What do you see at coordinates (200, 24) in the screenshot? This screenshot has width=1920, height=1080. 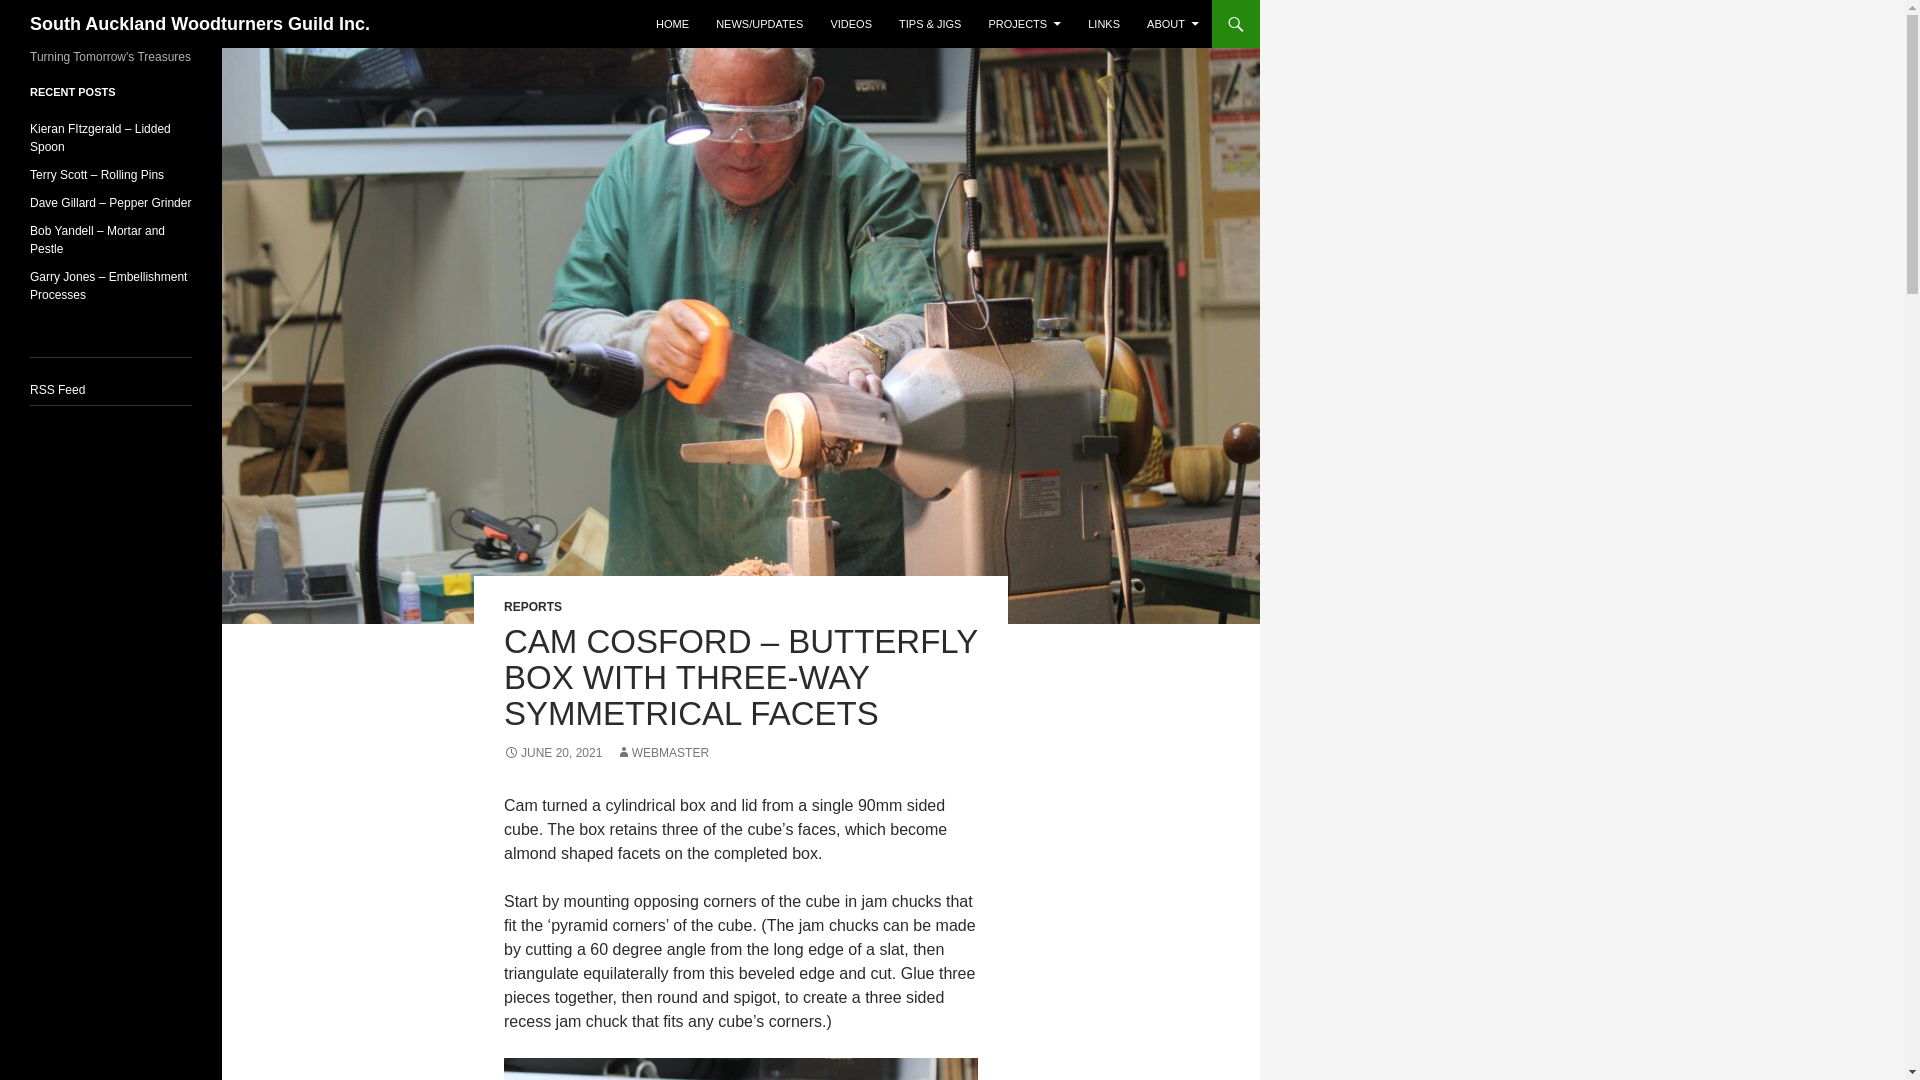 I see `South Auckland Woodturners Guild Inc.` at bounding box center [200, 24].